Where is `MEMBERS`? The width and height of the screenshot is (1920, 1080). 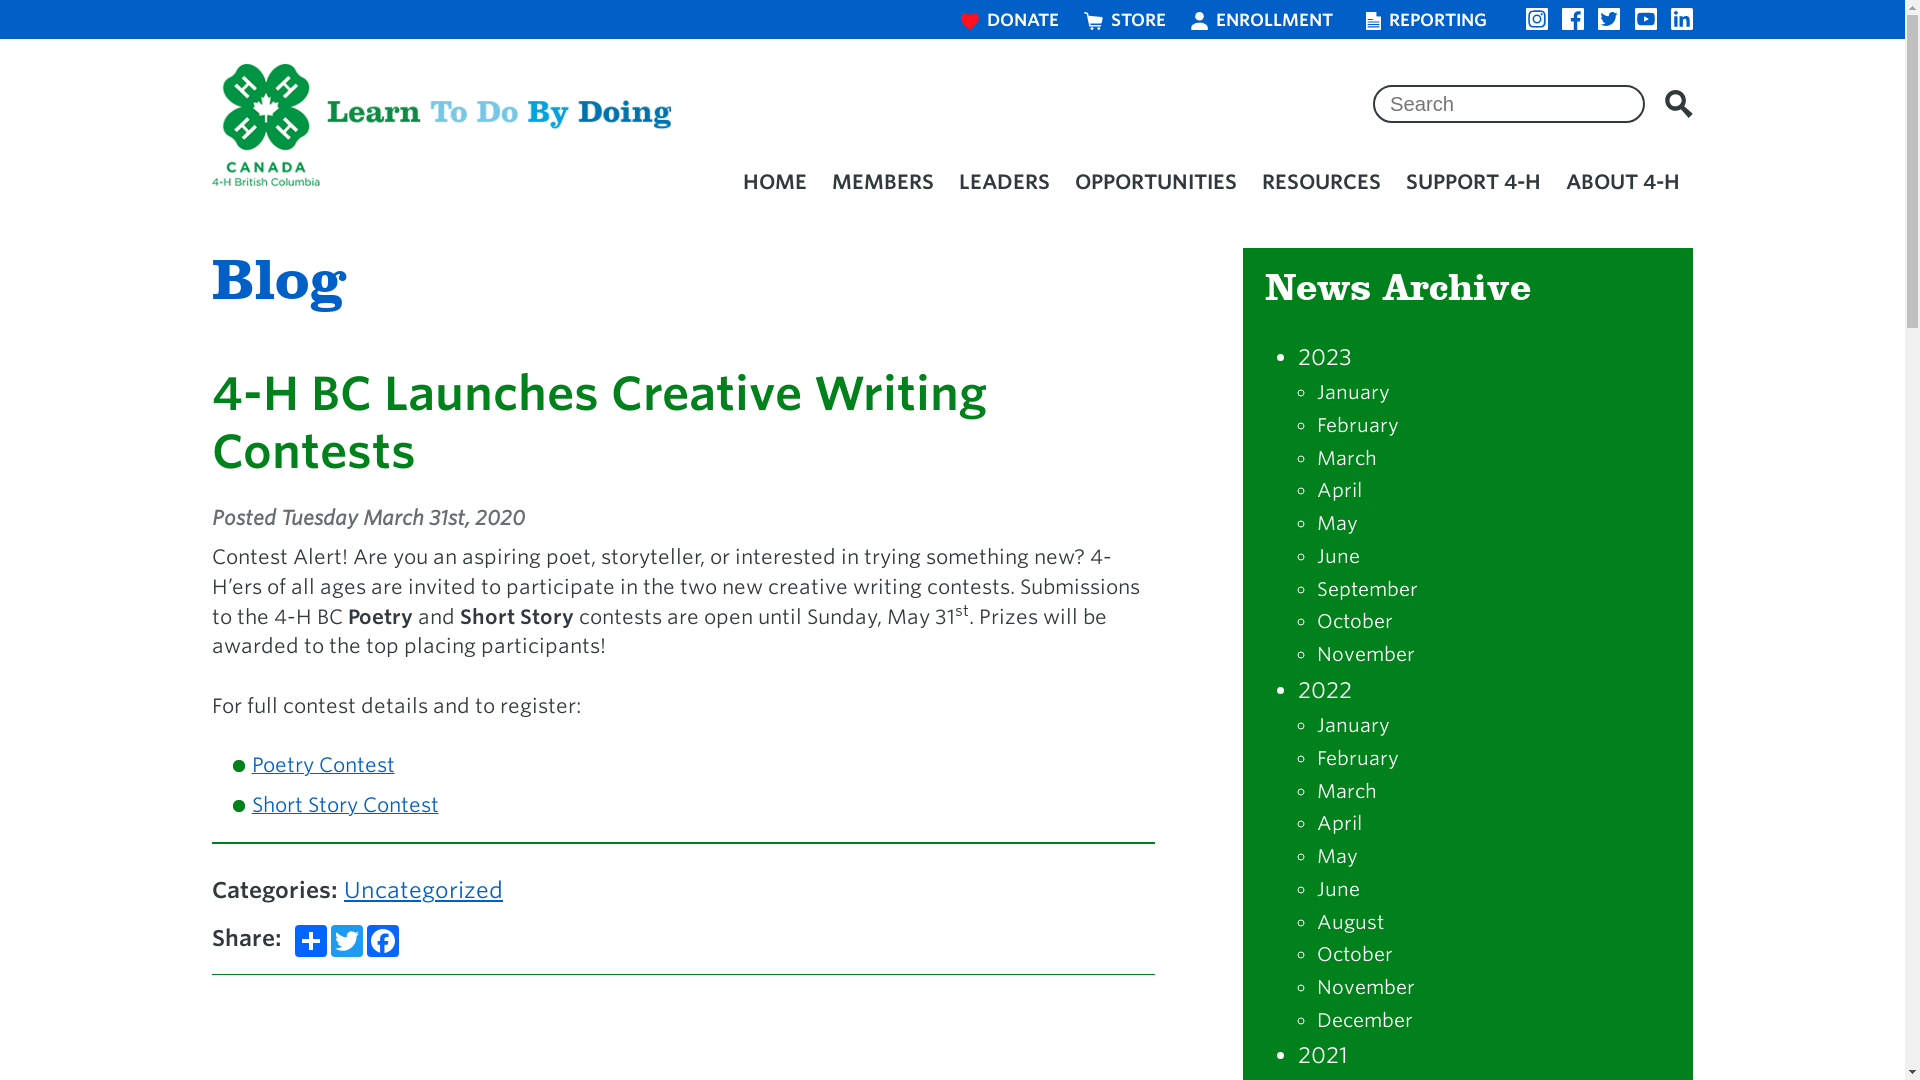 MEMBERS is located at coordinates (882, 182).